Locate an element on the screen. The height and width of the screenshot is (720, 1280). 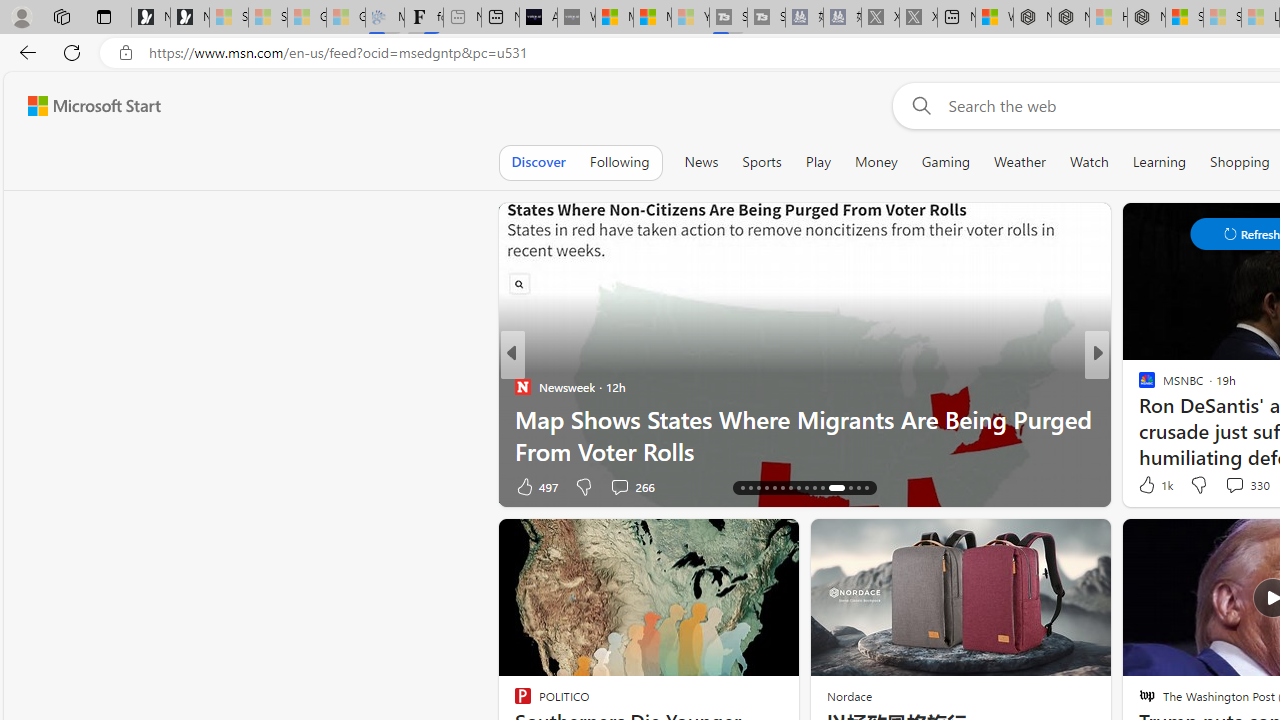
View comments 55 Comment is located at coordinates (622, 486).